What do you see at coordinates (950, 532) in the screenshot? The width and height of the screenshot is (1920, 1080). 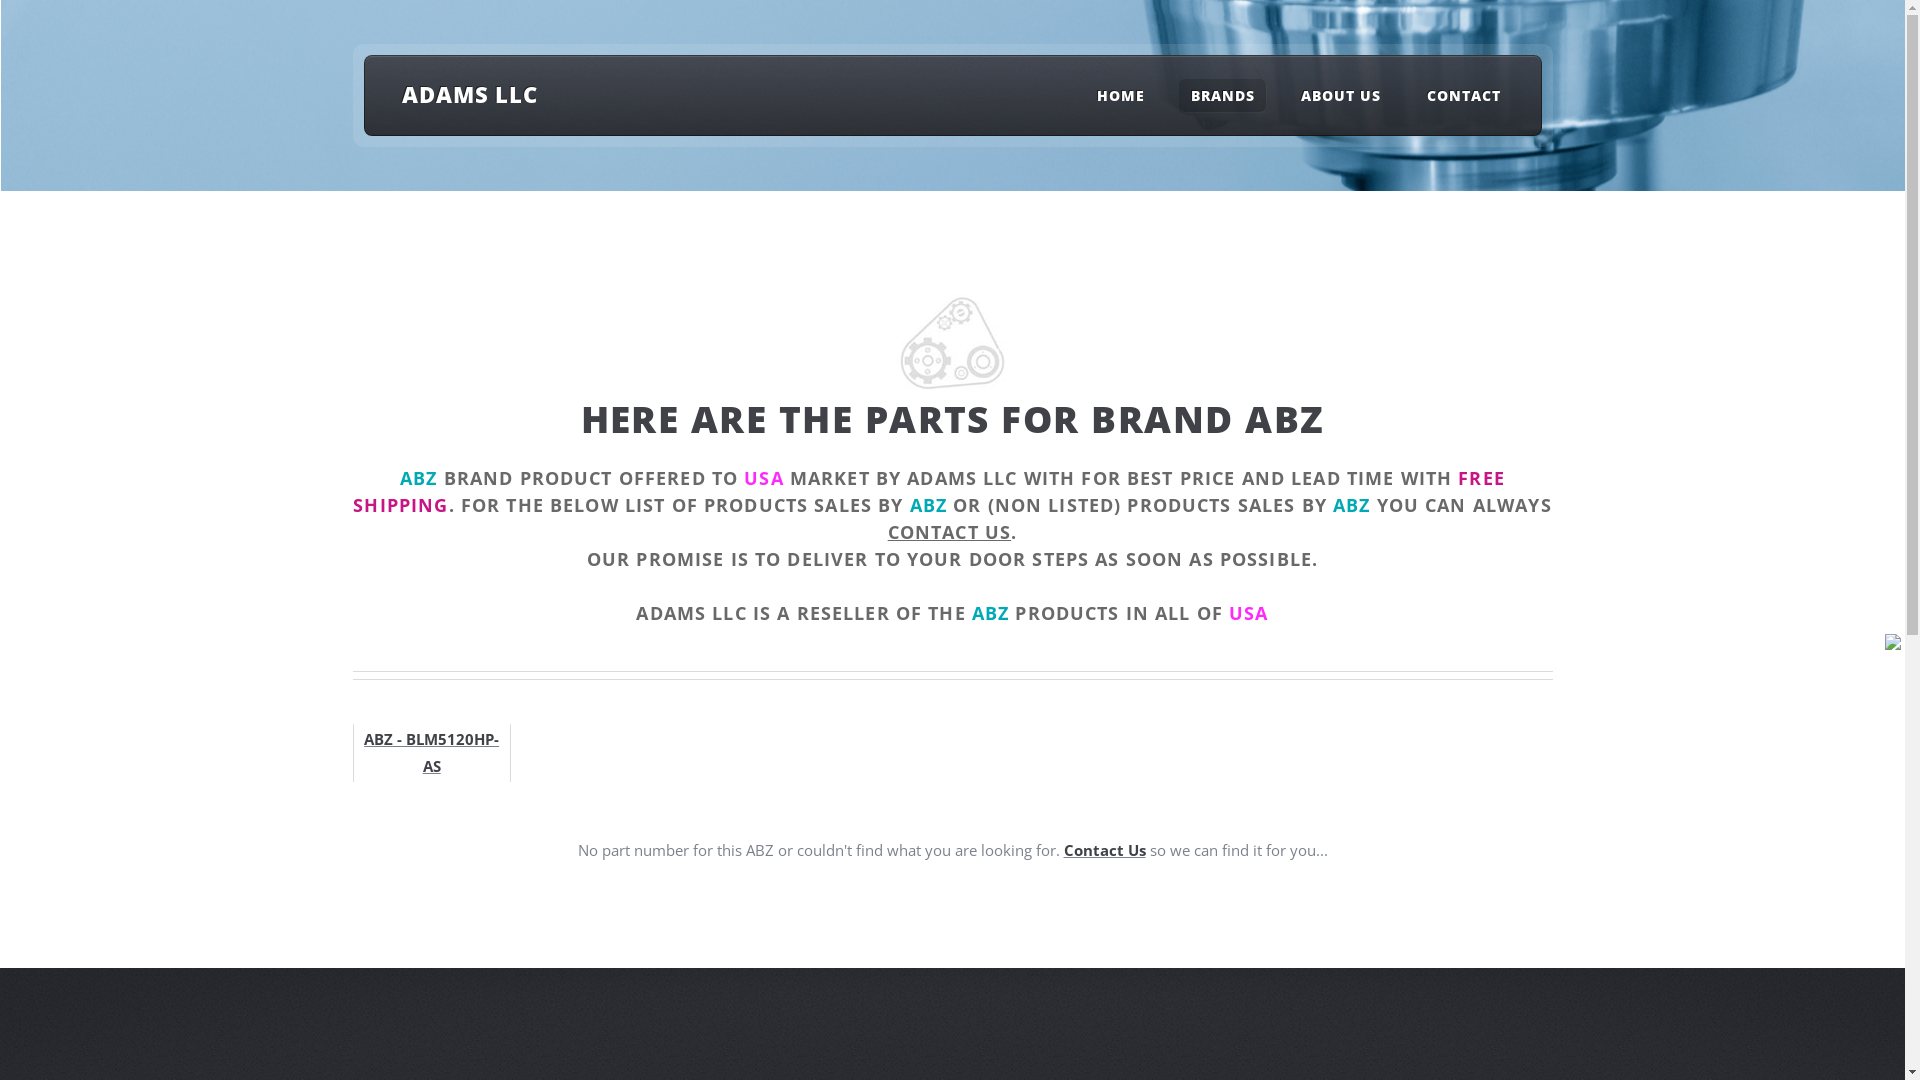 I see `CONTACT US` at bounding box center [950, 532].